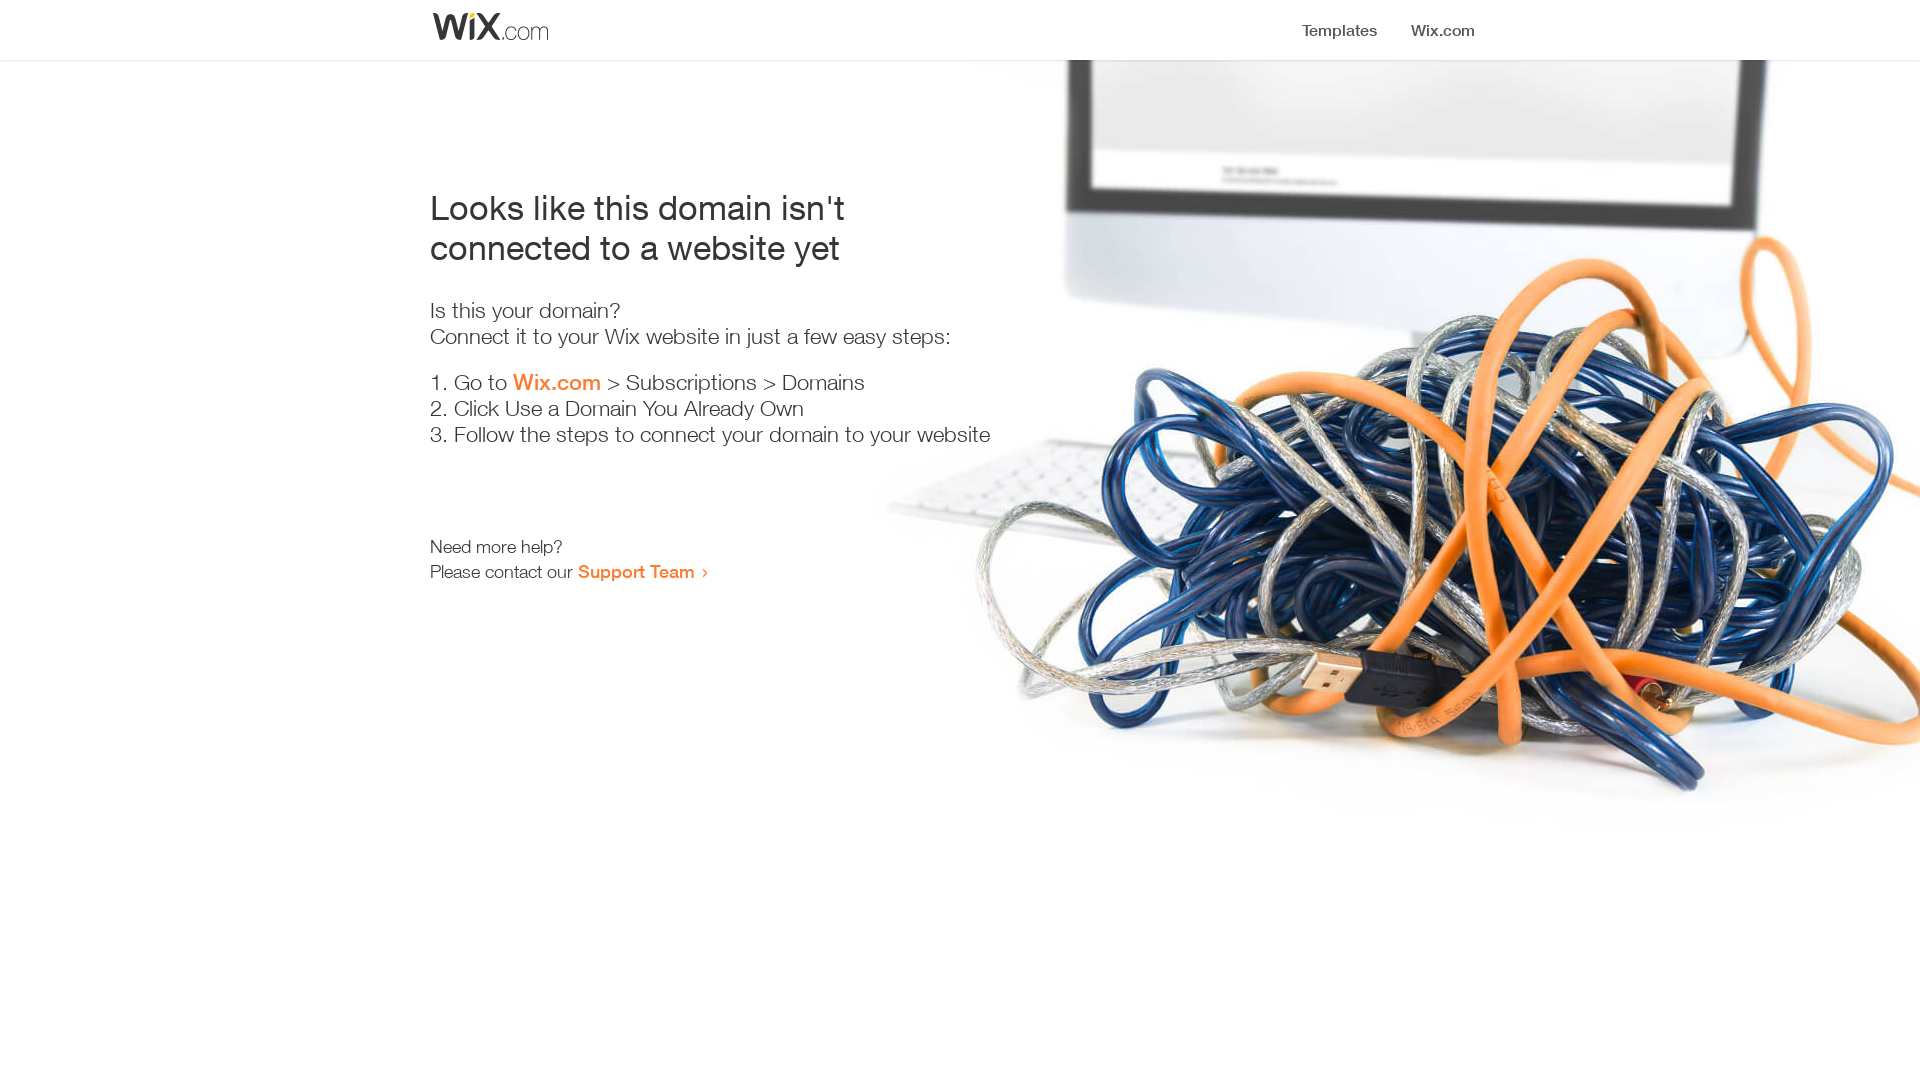  What do you see at coordinates (636, 571) in the screenshot?
I see `Support Team` at bounding box center [636, 571].